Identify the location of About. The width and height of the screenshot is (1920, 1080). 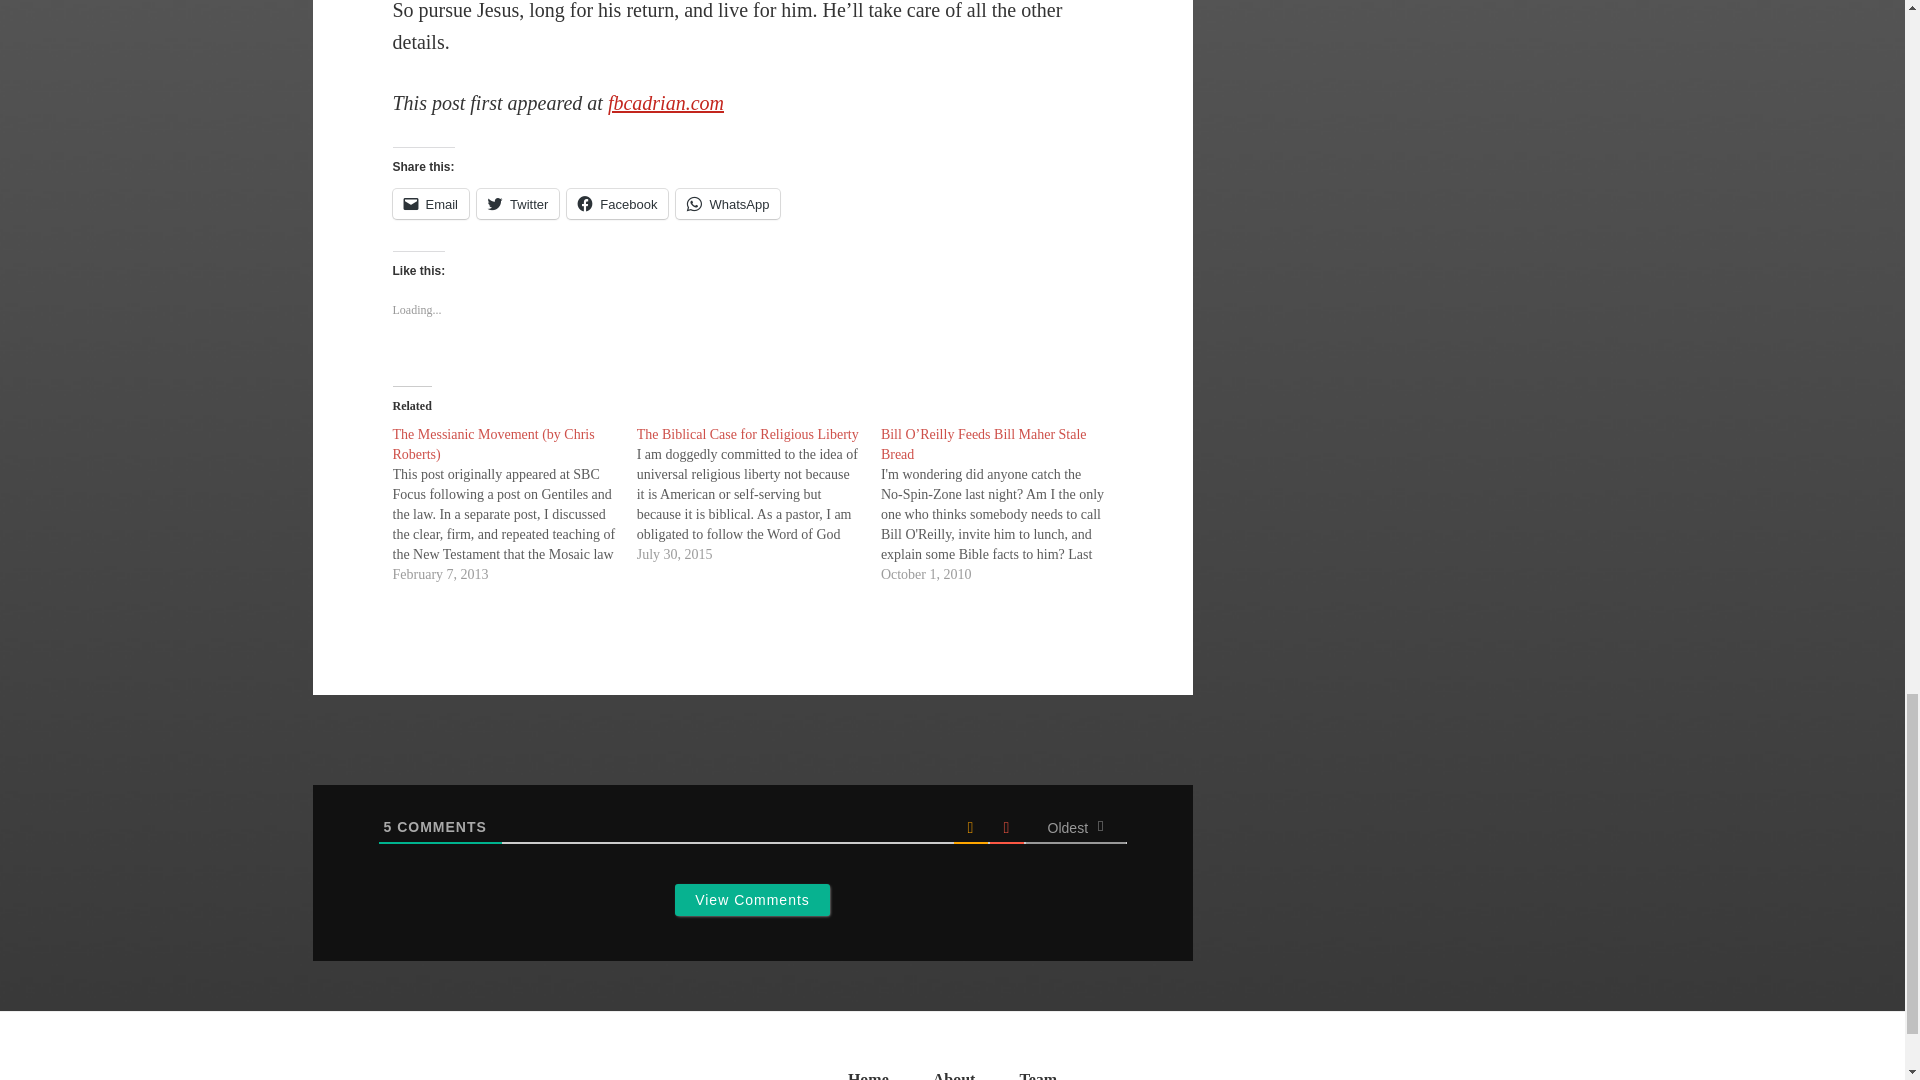
(954, 1076).